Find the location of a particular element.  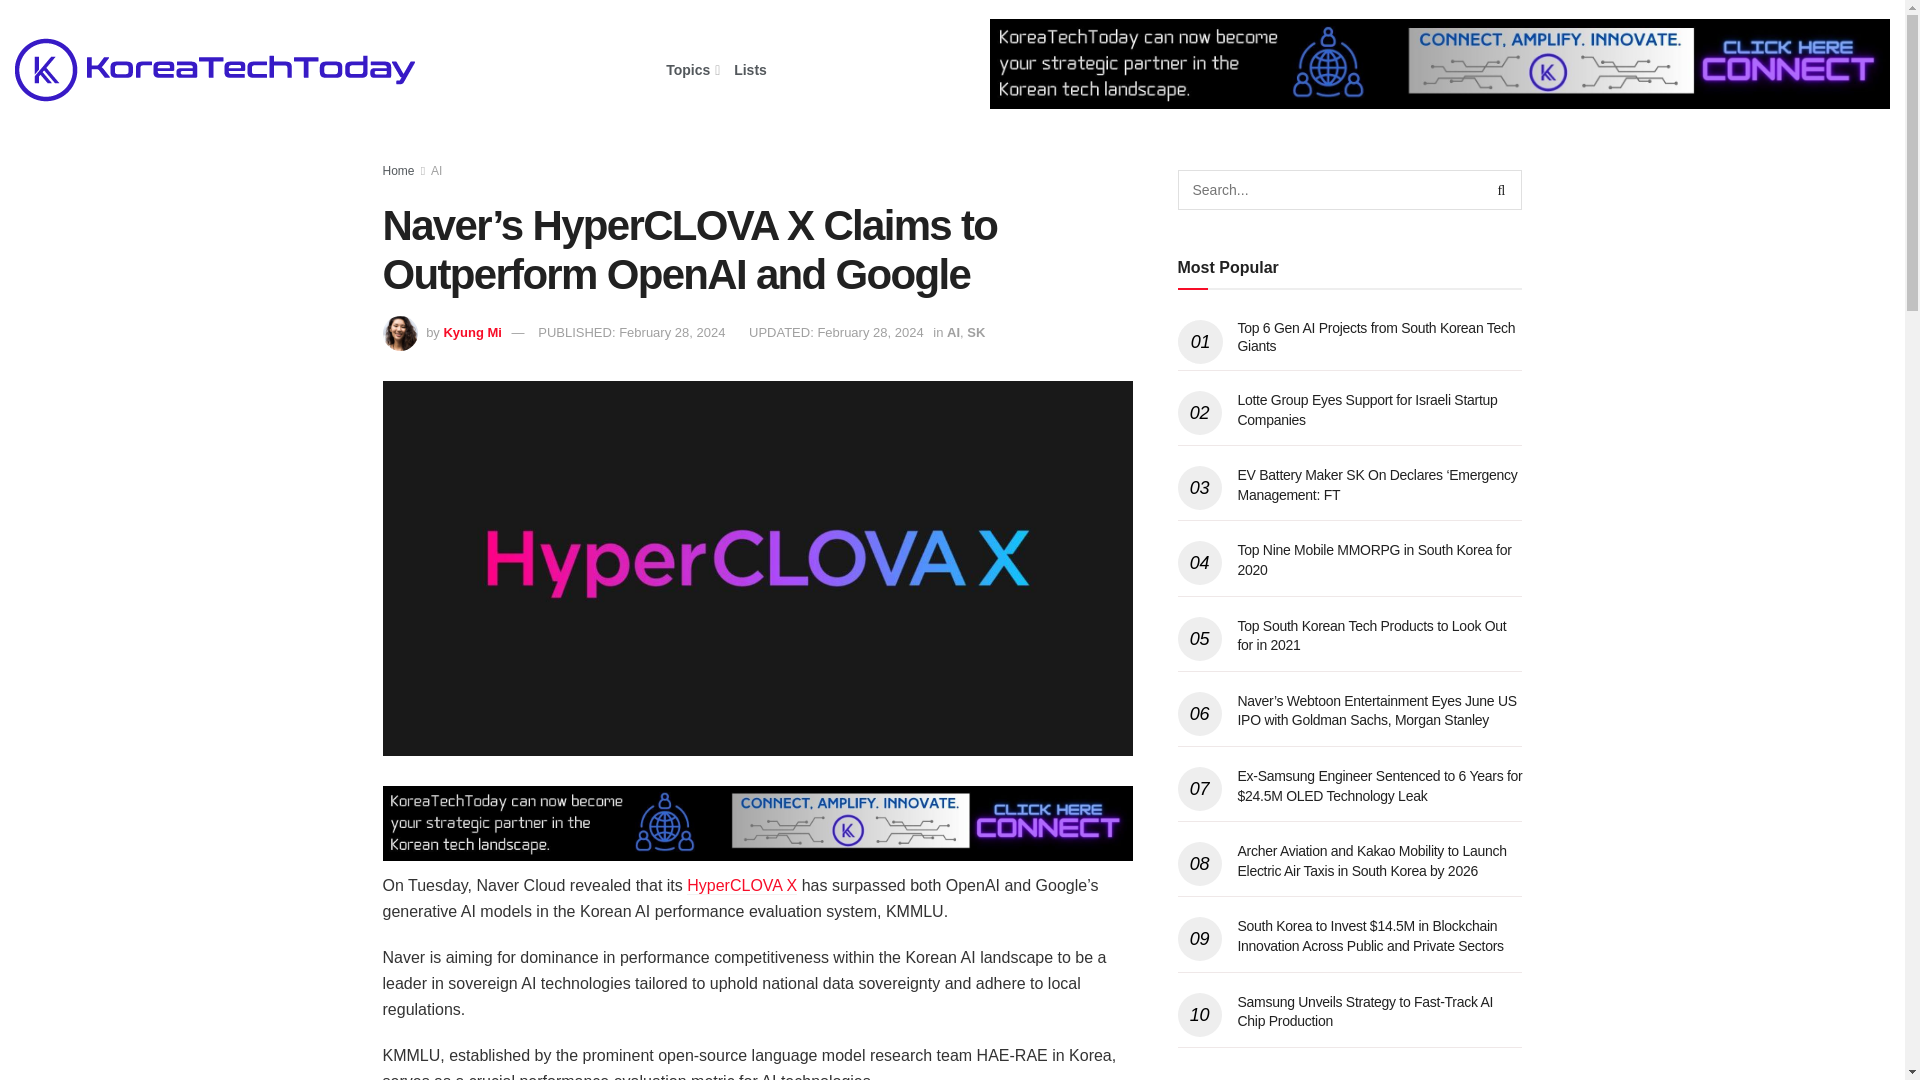

Topics is located at coordinates (691, 70).